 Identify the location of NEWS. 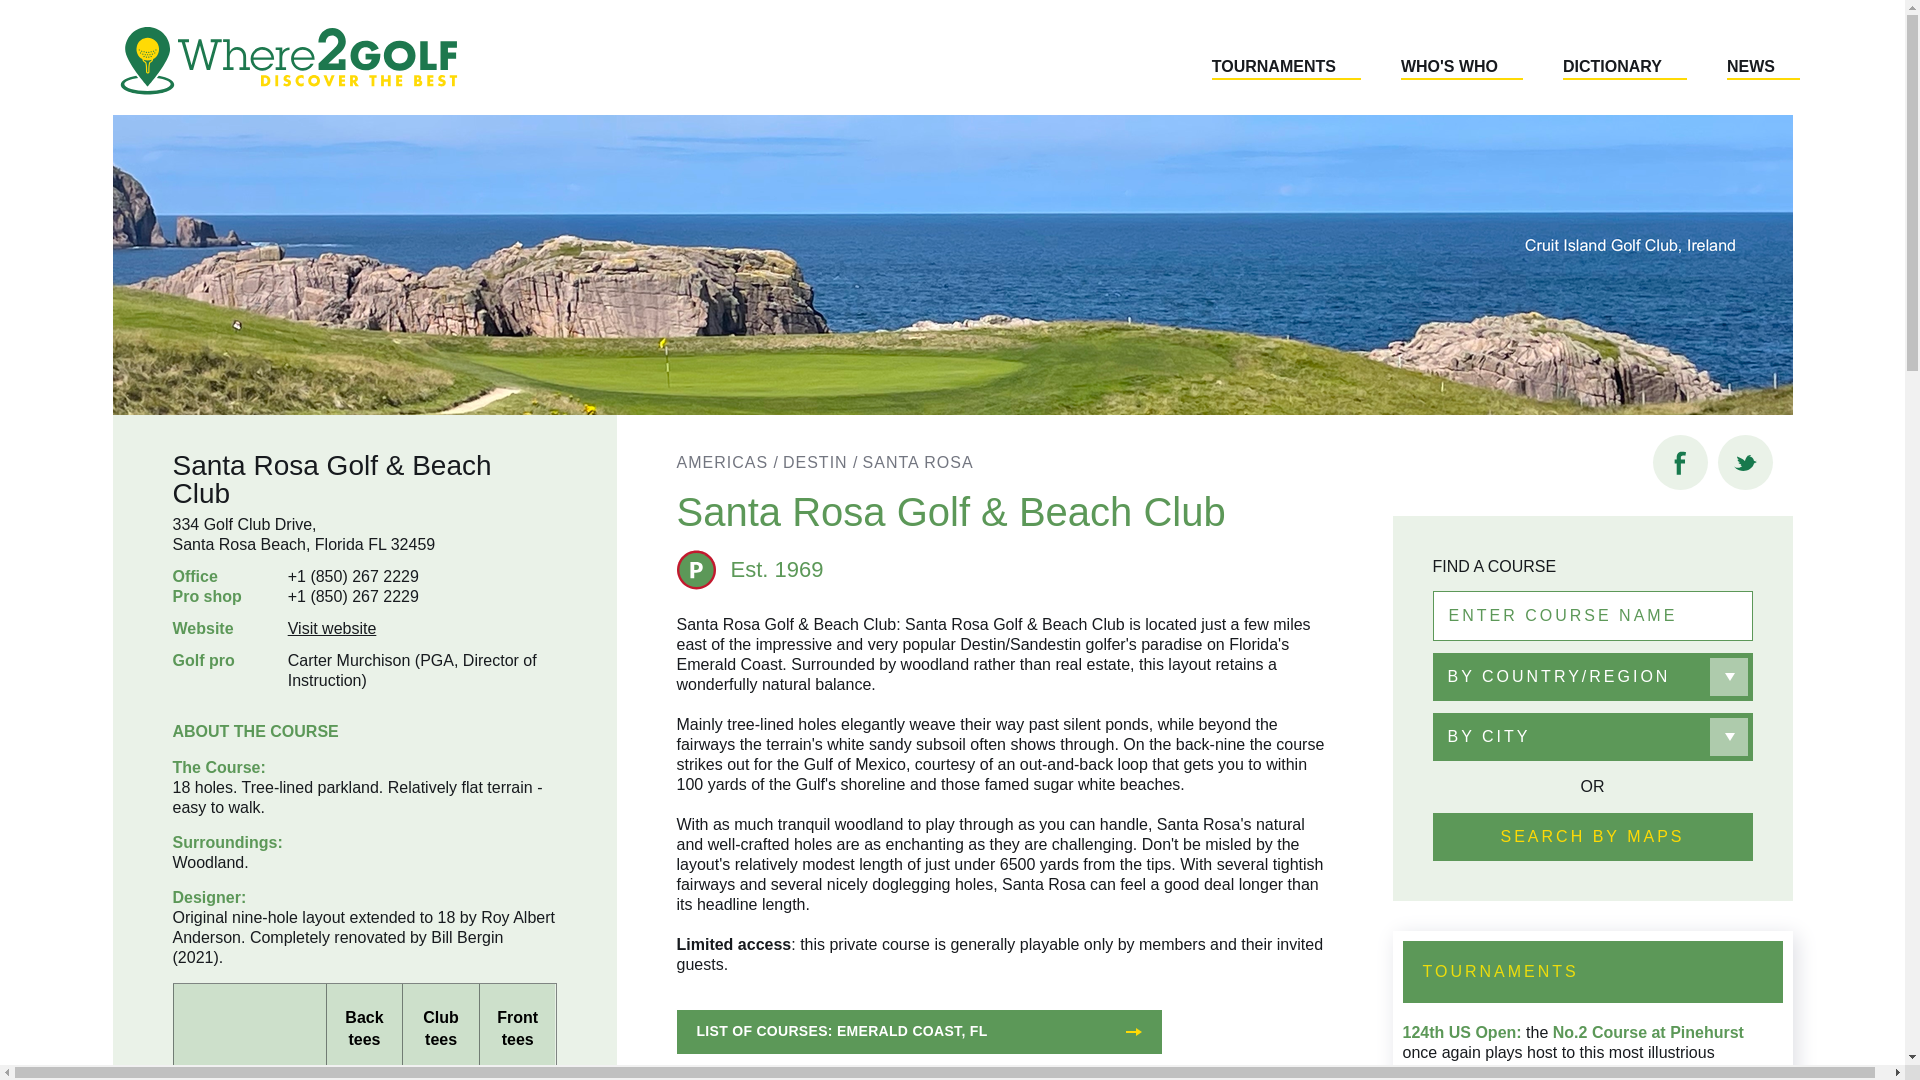
(1763, 68).